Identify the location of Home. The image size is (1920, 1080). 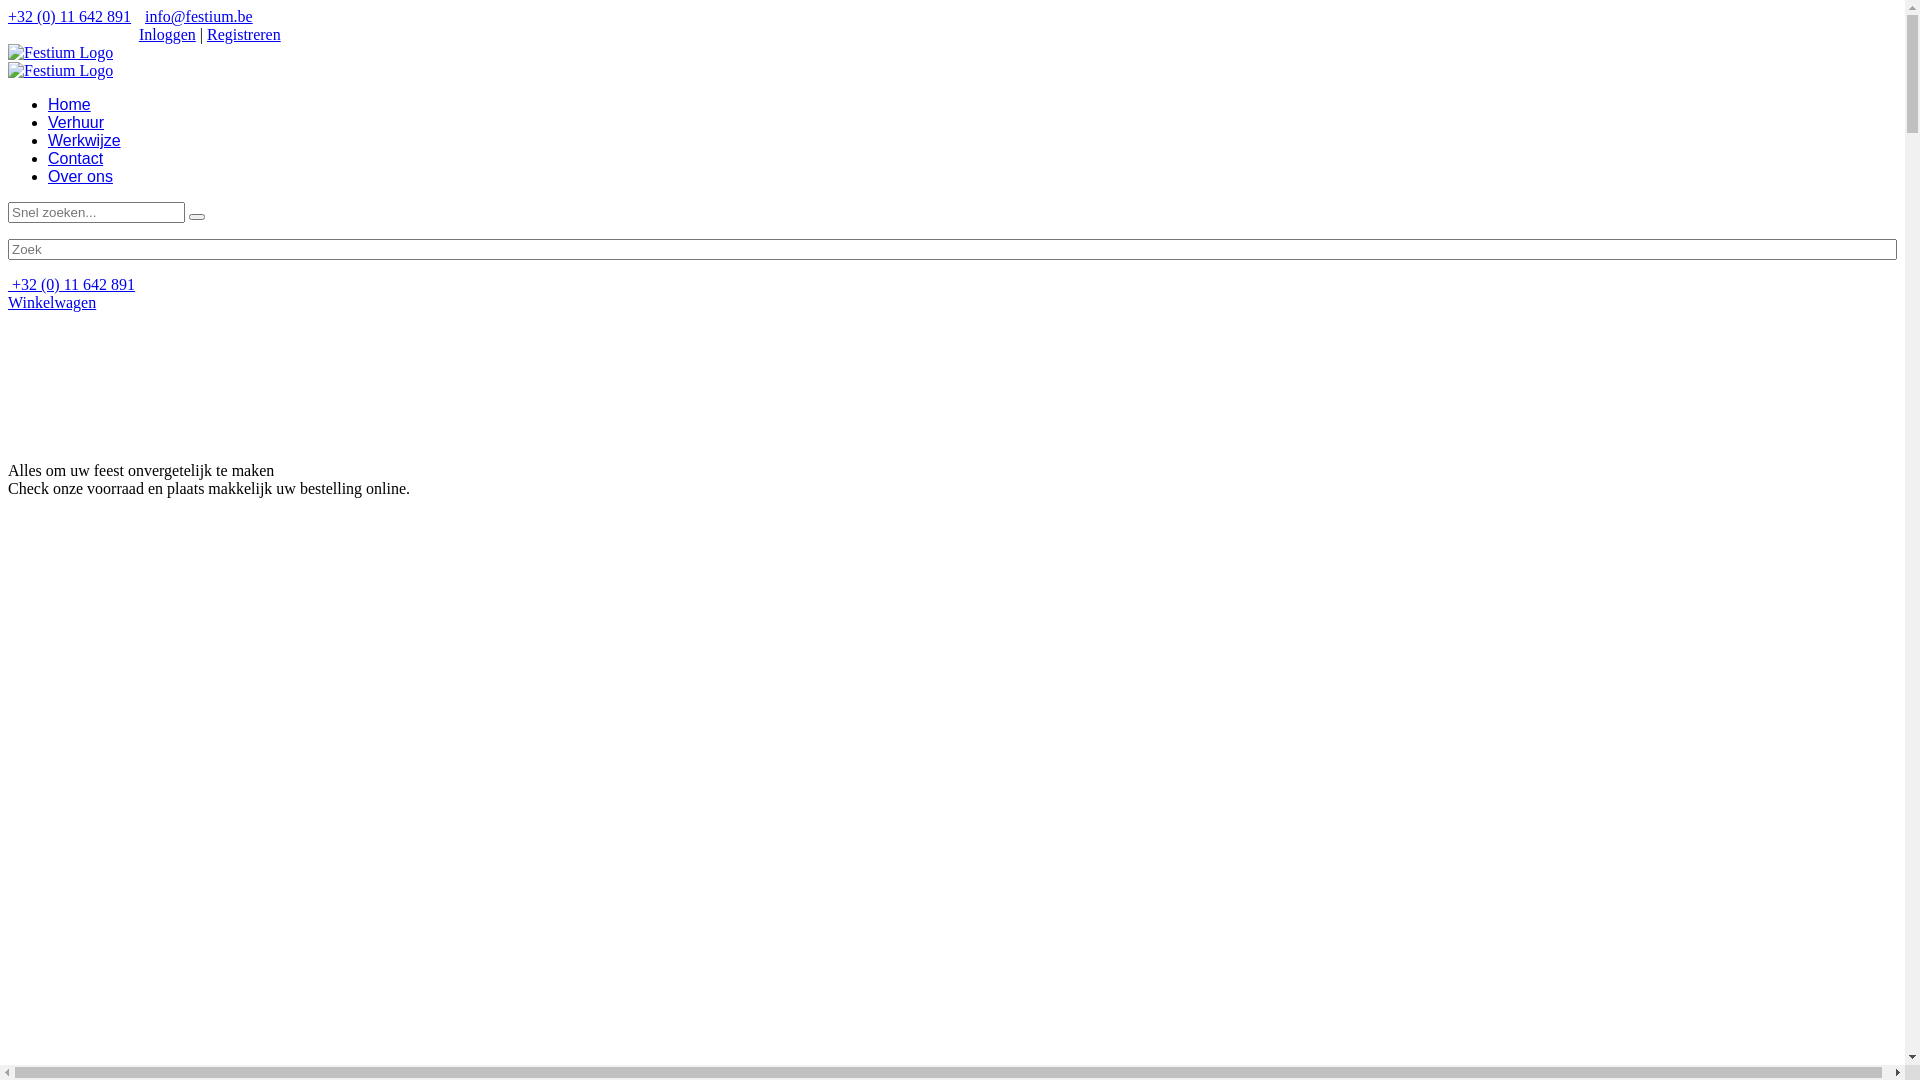
(70, 104).